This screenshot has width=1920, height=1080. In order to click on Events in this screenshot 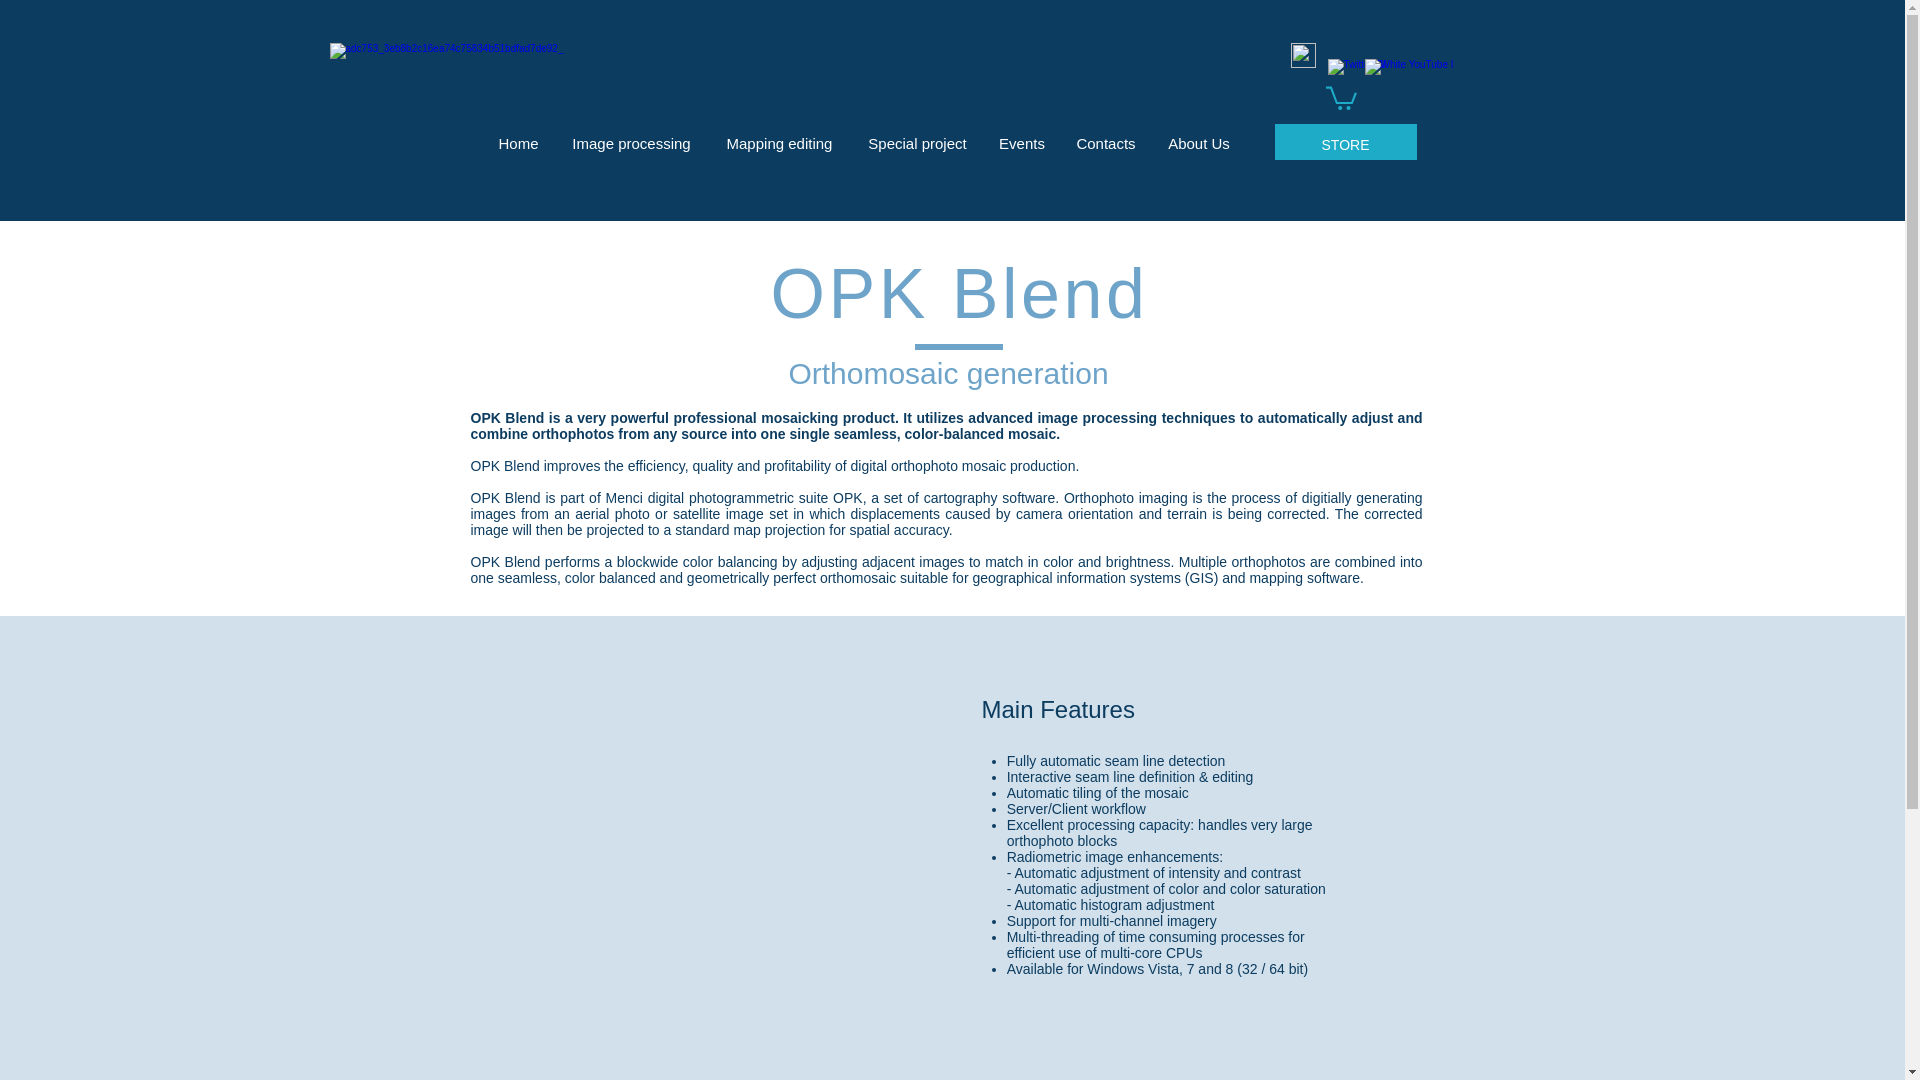, I will do `click(1022, 134)`.